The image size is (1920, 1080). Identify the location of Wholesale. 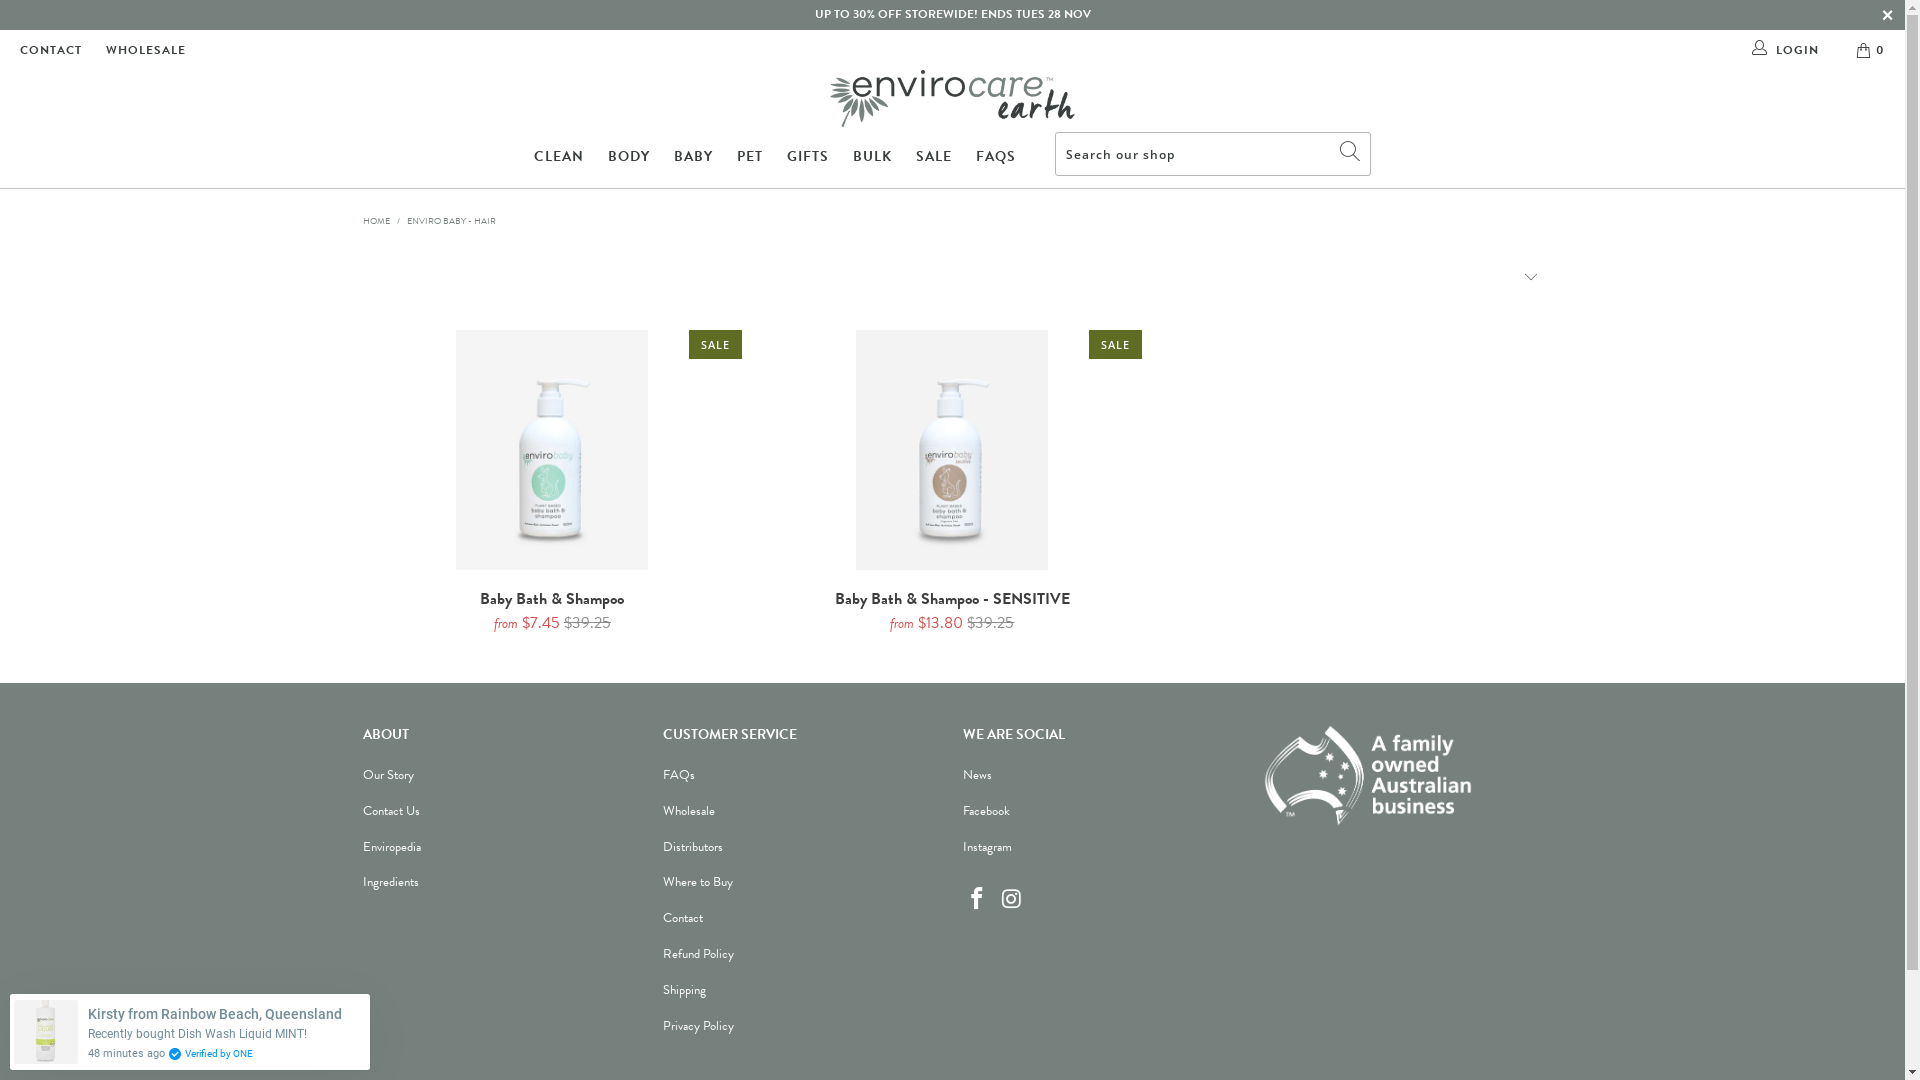
(688, 811).